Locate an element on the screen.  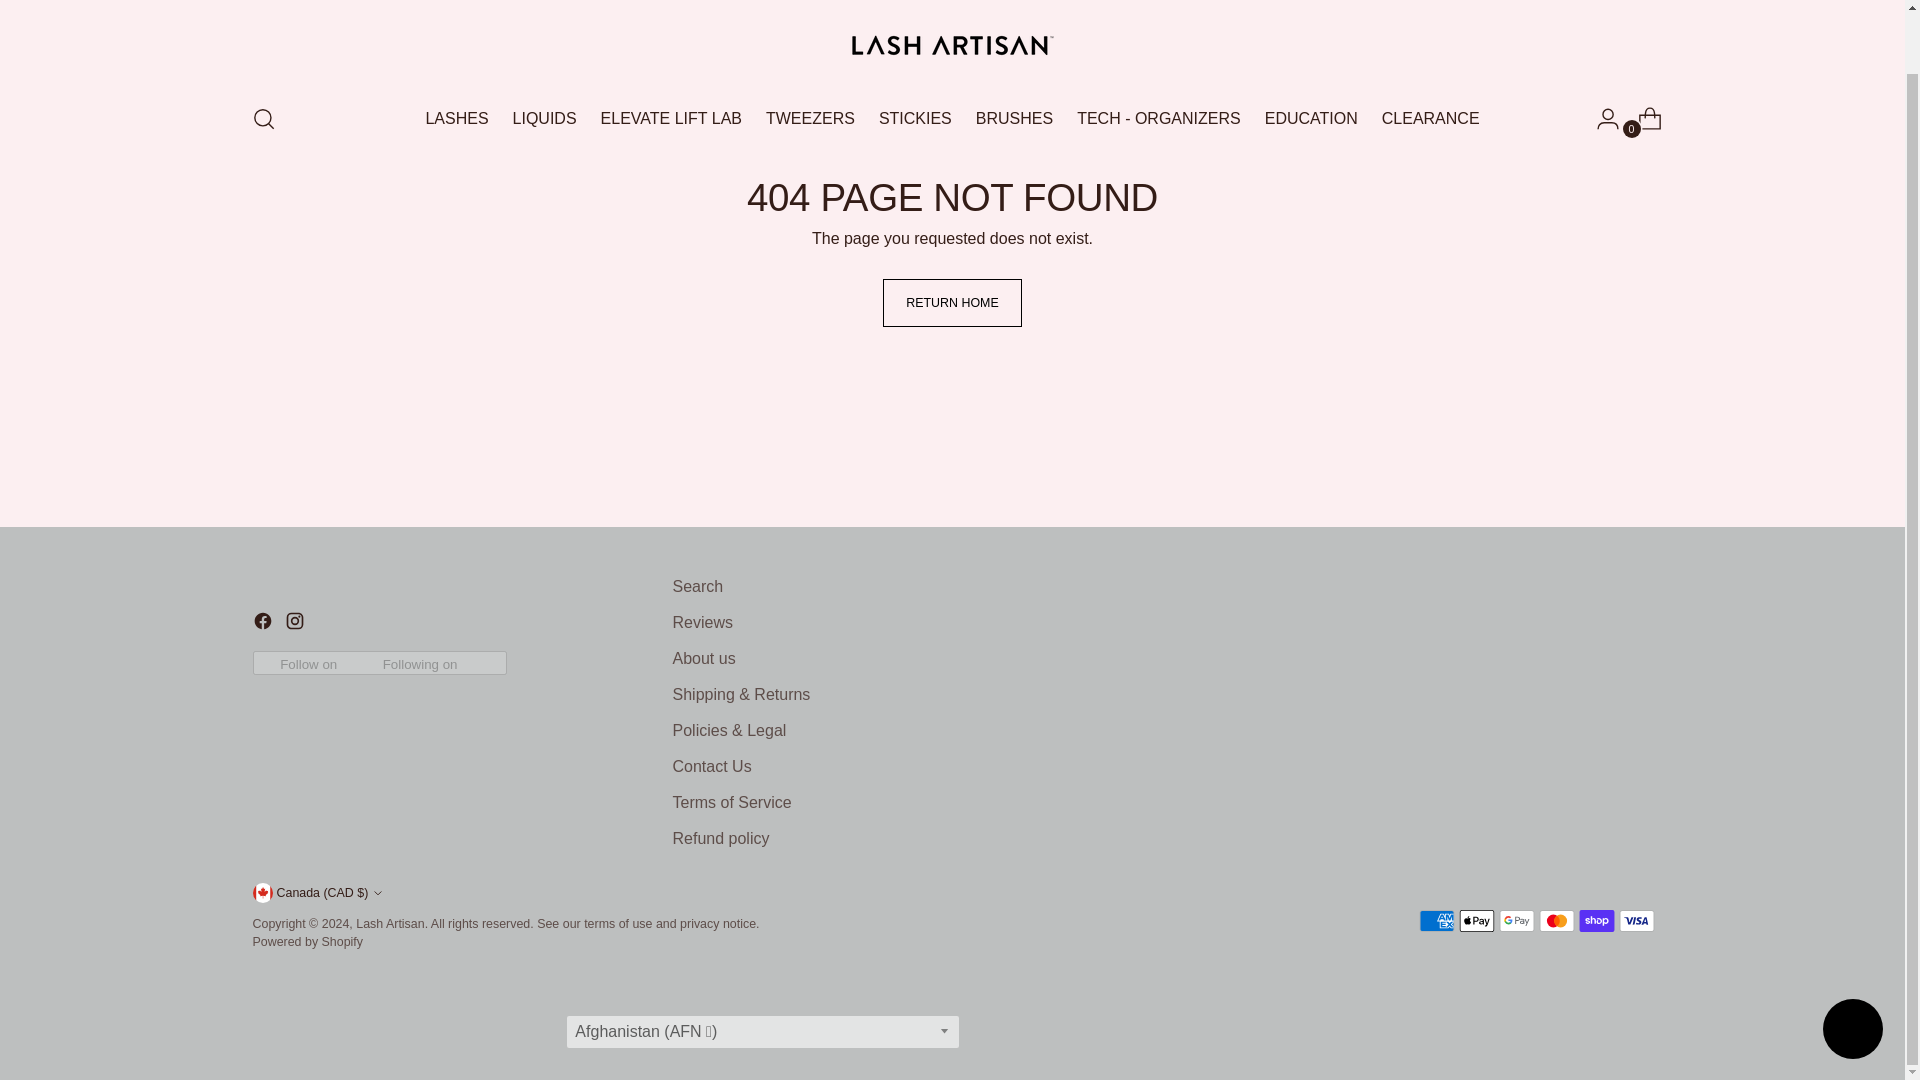
Lash Artisan on Instagram is located at coordinates (296, 624).